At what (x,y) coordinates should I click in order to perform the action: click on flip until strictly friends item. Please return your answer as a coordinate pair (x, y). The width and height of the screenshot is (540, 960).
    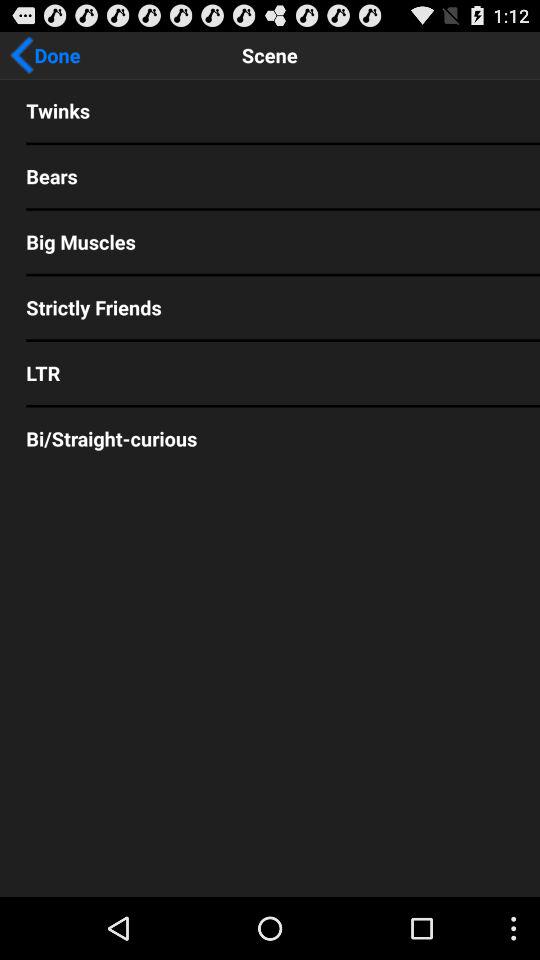
    Looking at the image, I should click on (270, 307).